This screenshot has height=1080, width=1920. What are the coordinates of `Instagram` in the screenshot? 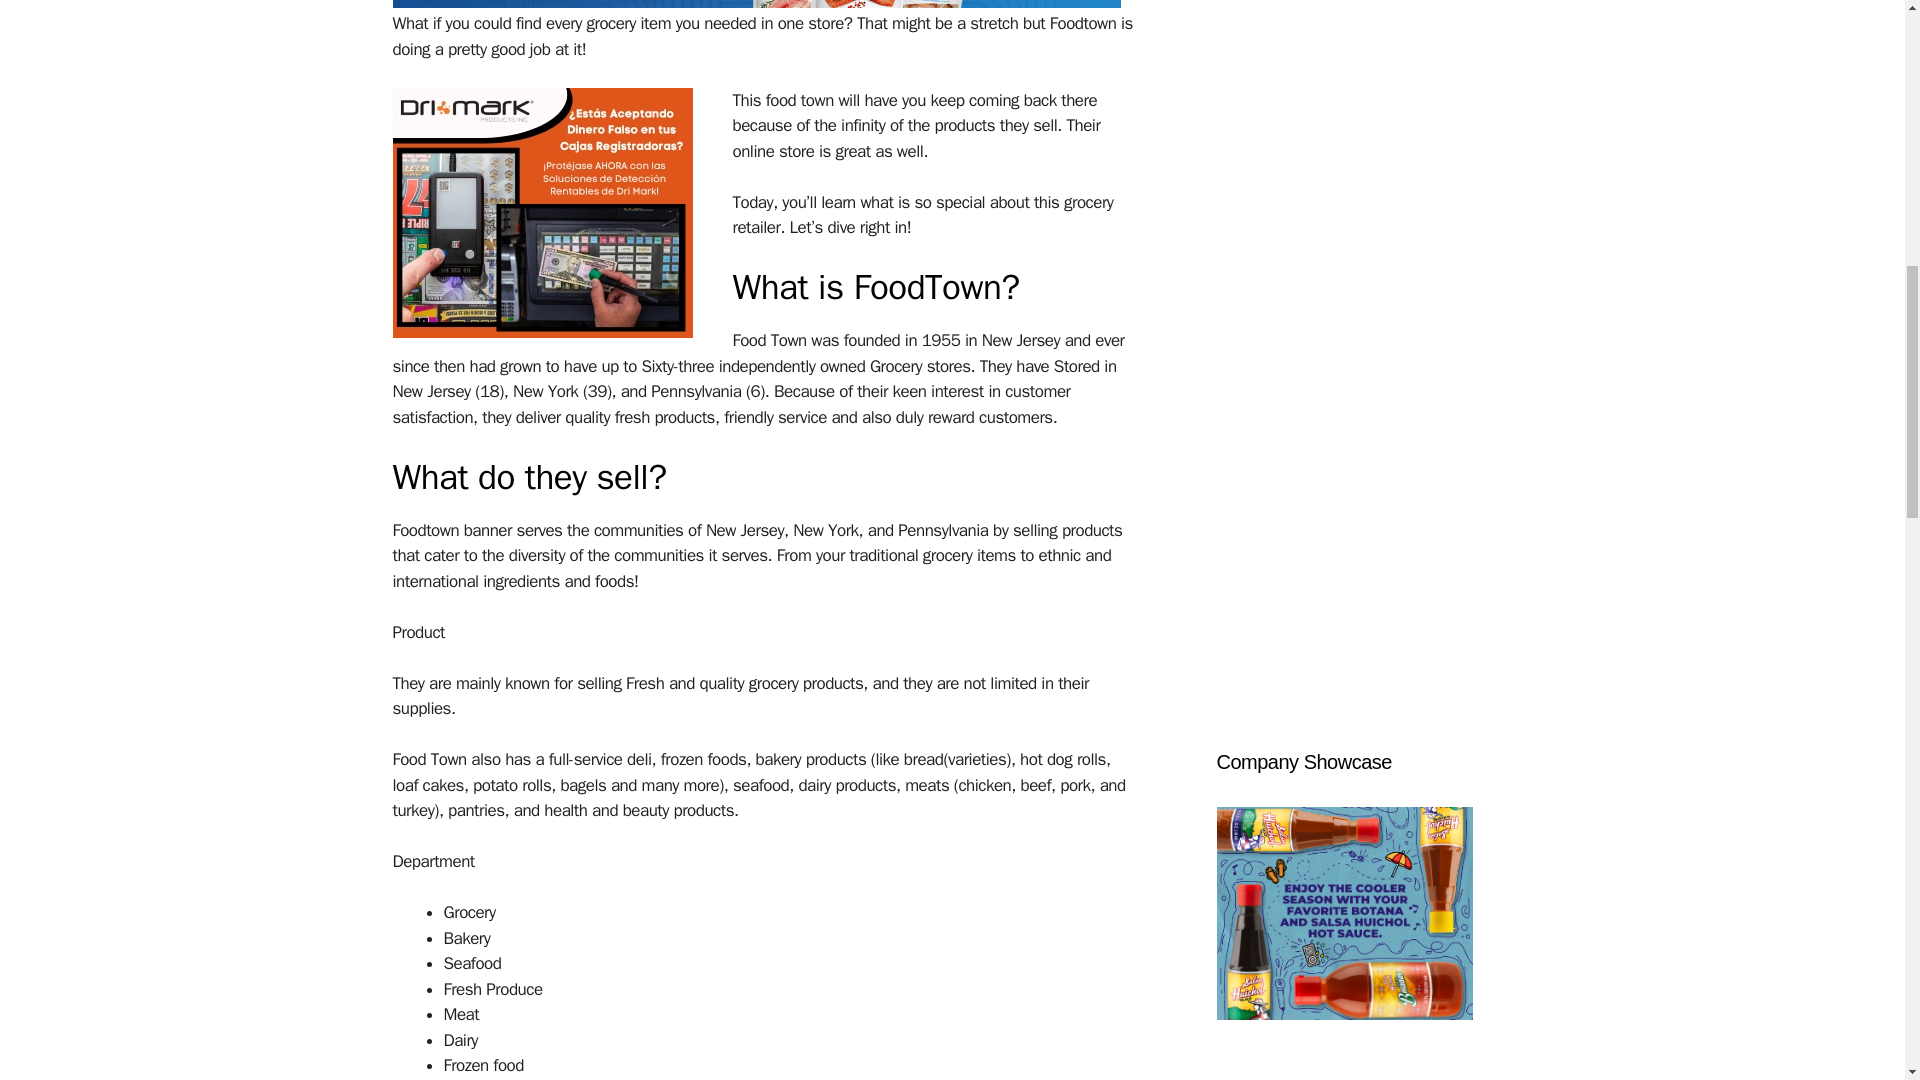 It's located at (1331, 400).